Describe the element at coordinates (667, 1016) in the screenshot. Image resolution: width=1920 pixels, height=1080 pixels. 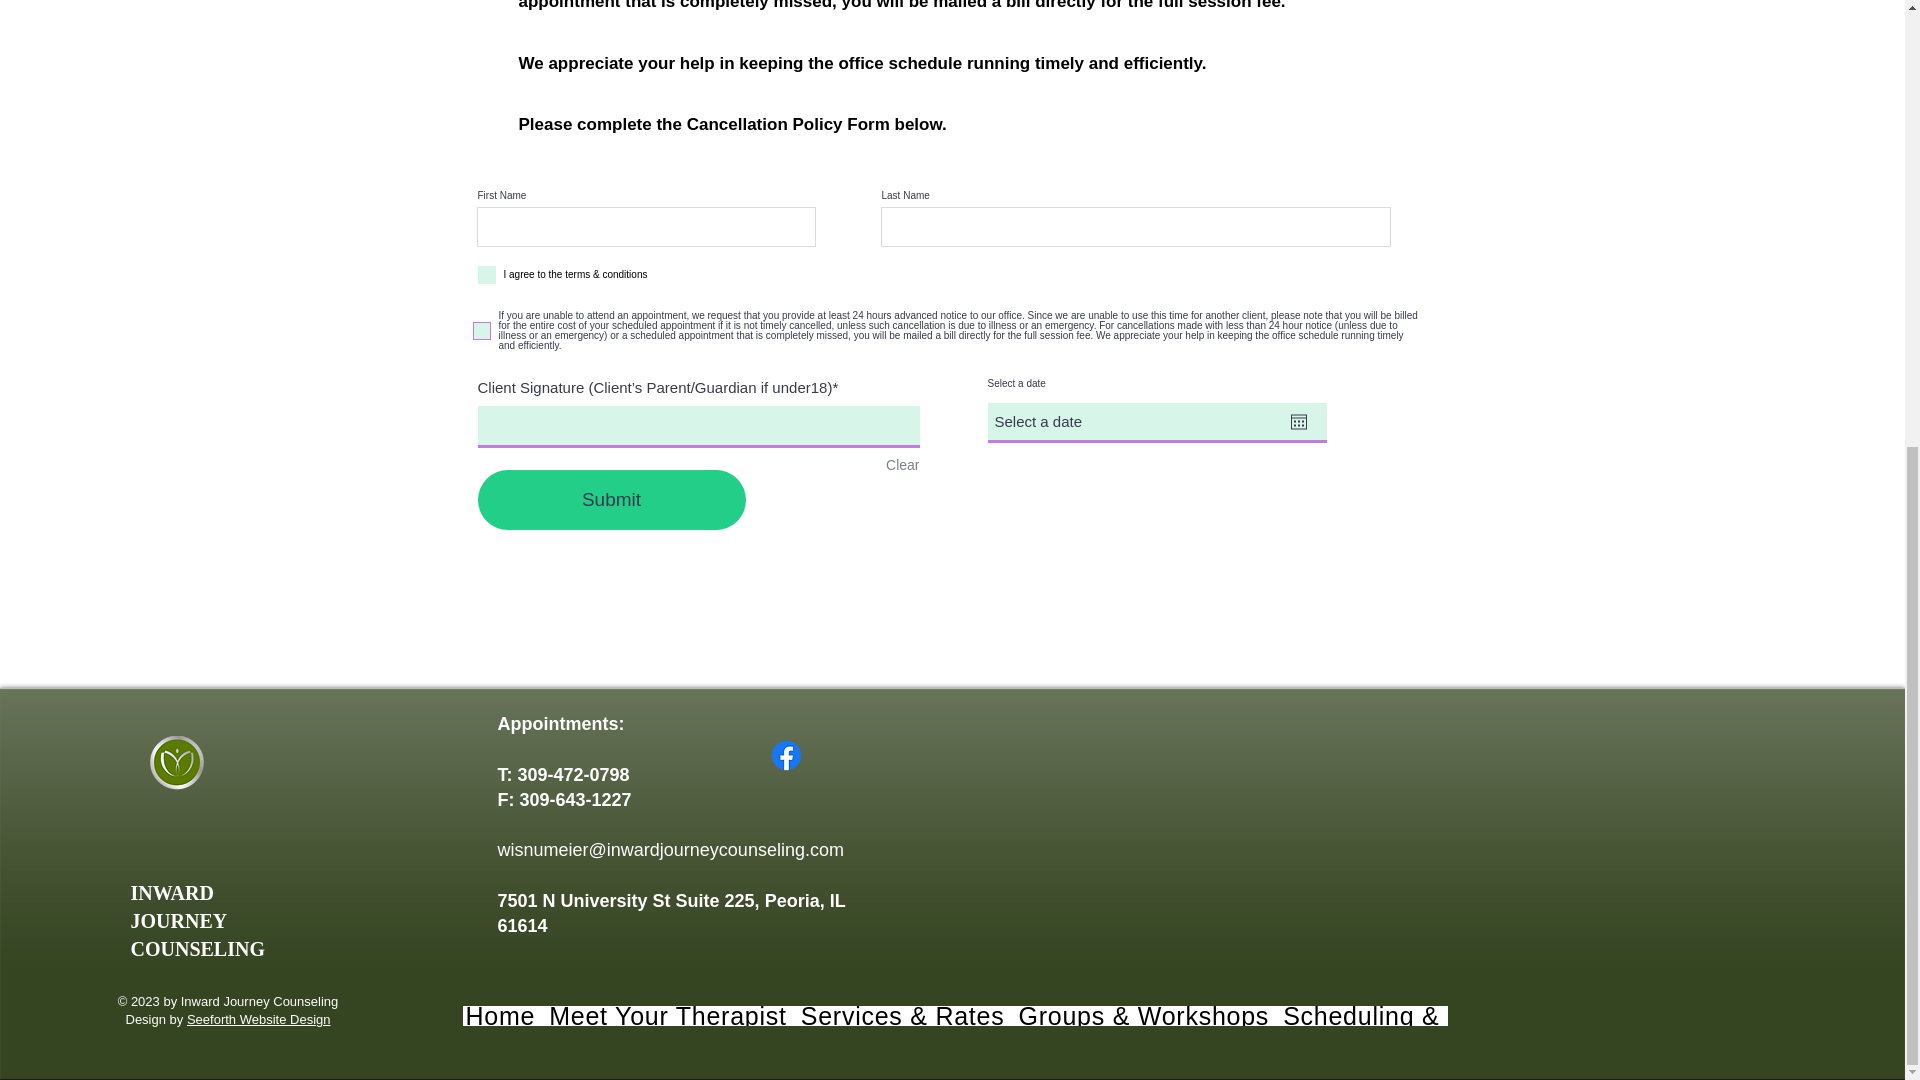
I see `Meet Your Therapist` at that location.